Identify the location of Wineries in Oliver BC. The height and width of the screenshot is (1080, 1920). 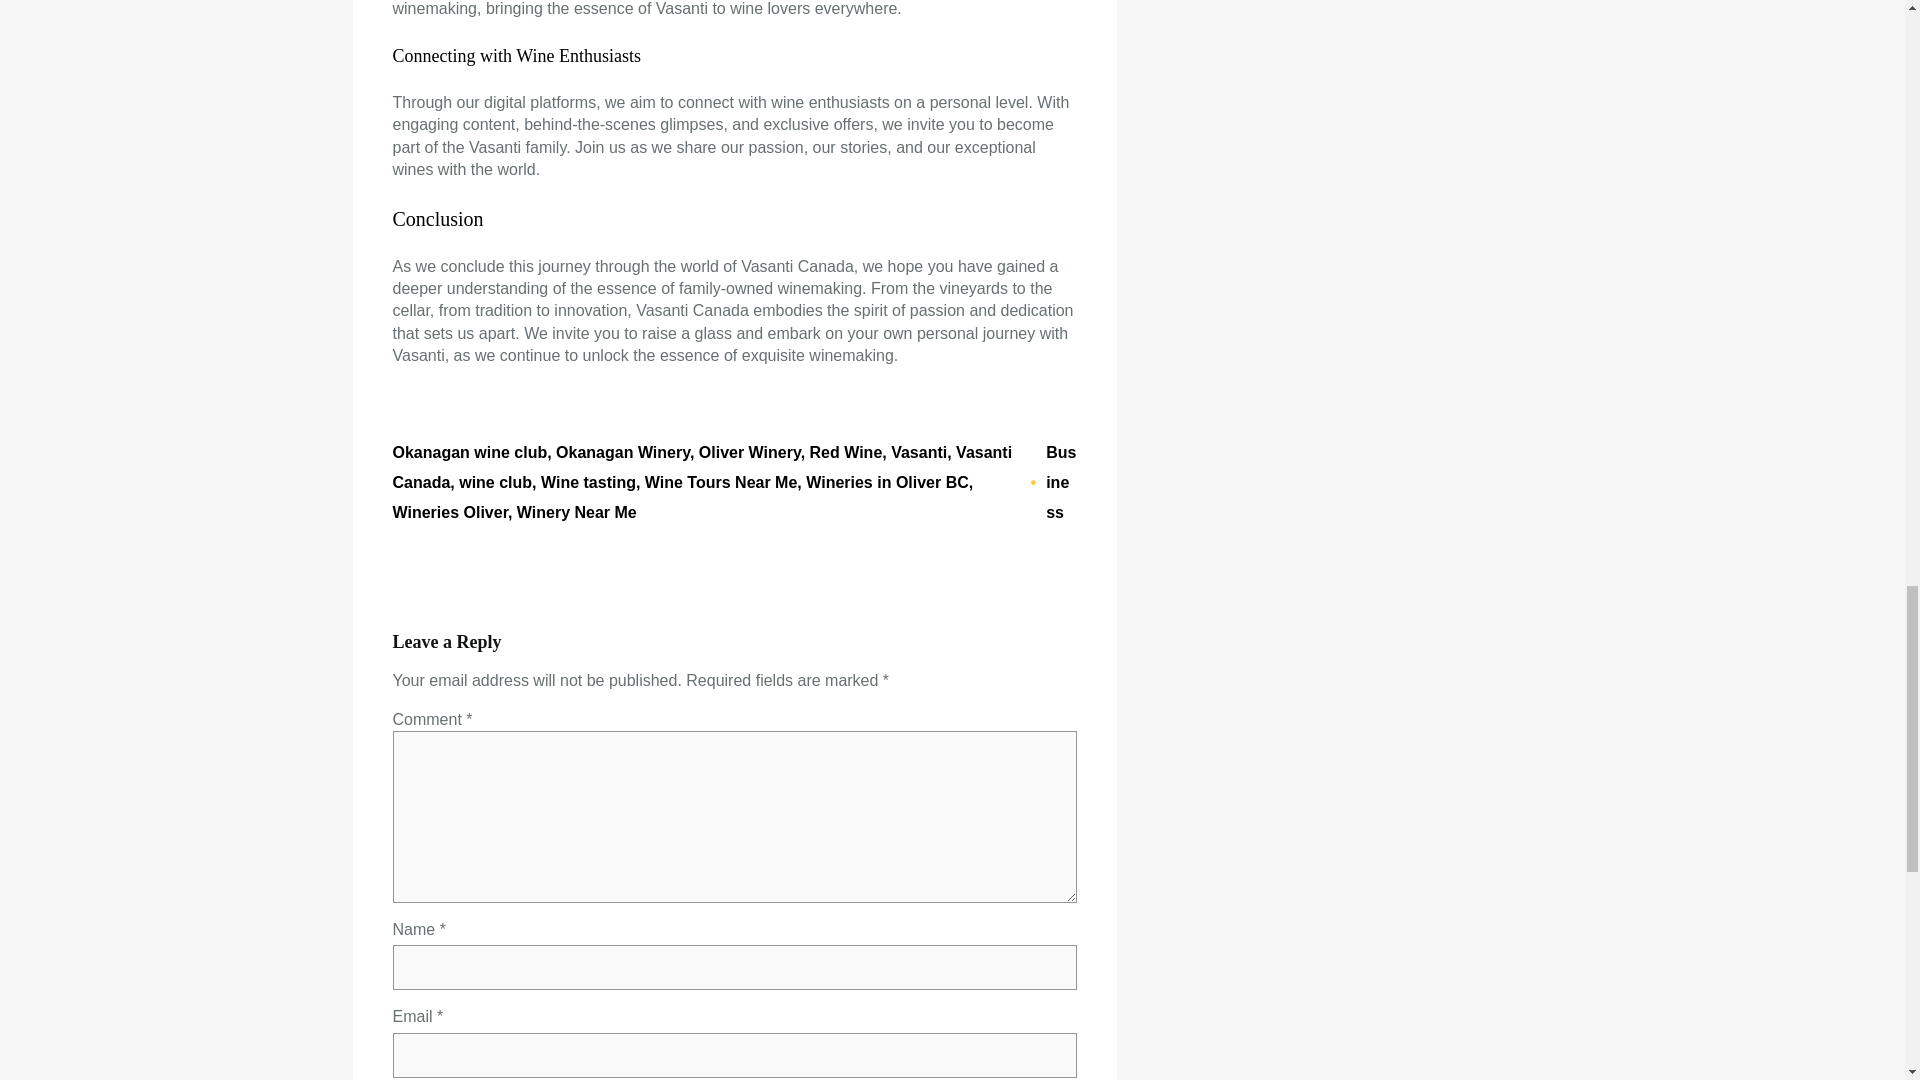
(888, 482).